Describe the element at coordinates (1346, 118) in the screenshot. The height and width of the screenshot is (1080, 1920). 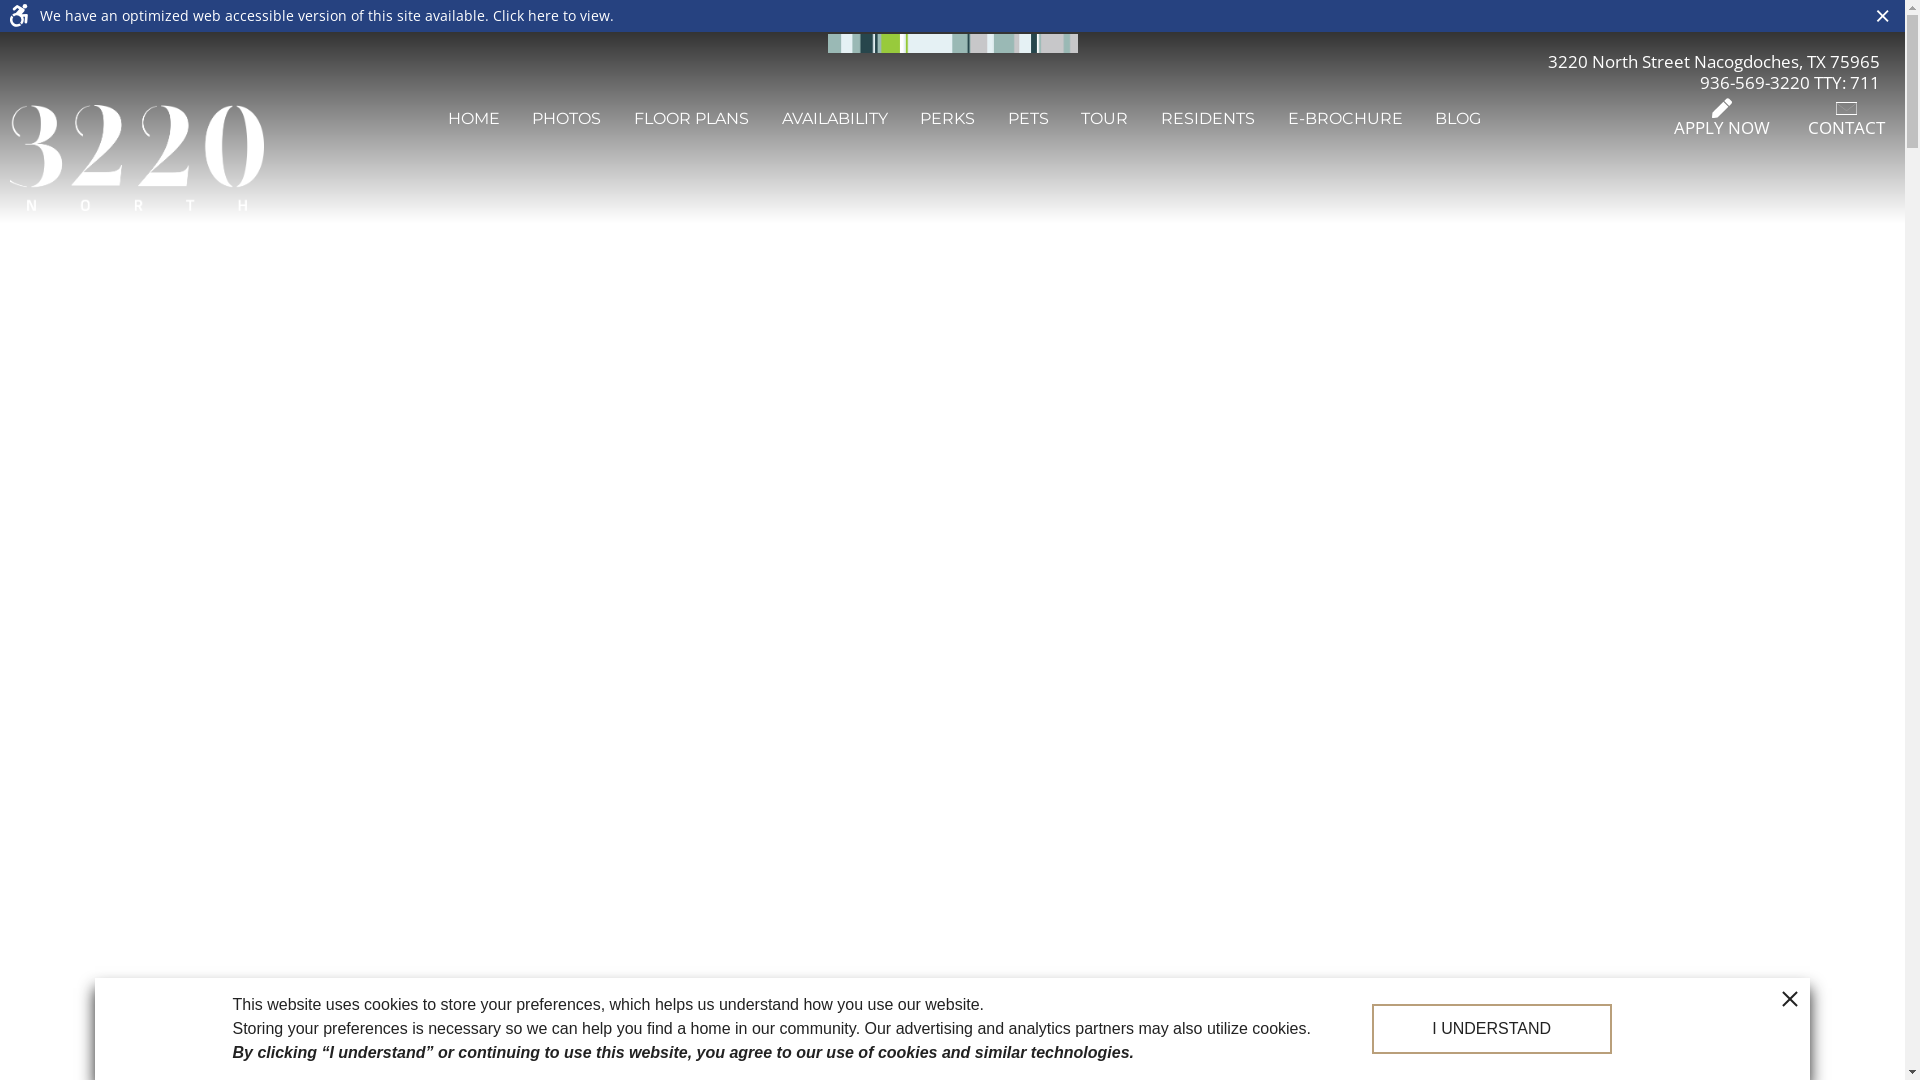
I see `E-BROCHURE` at that location.